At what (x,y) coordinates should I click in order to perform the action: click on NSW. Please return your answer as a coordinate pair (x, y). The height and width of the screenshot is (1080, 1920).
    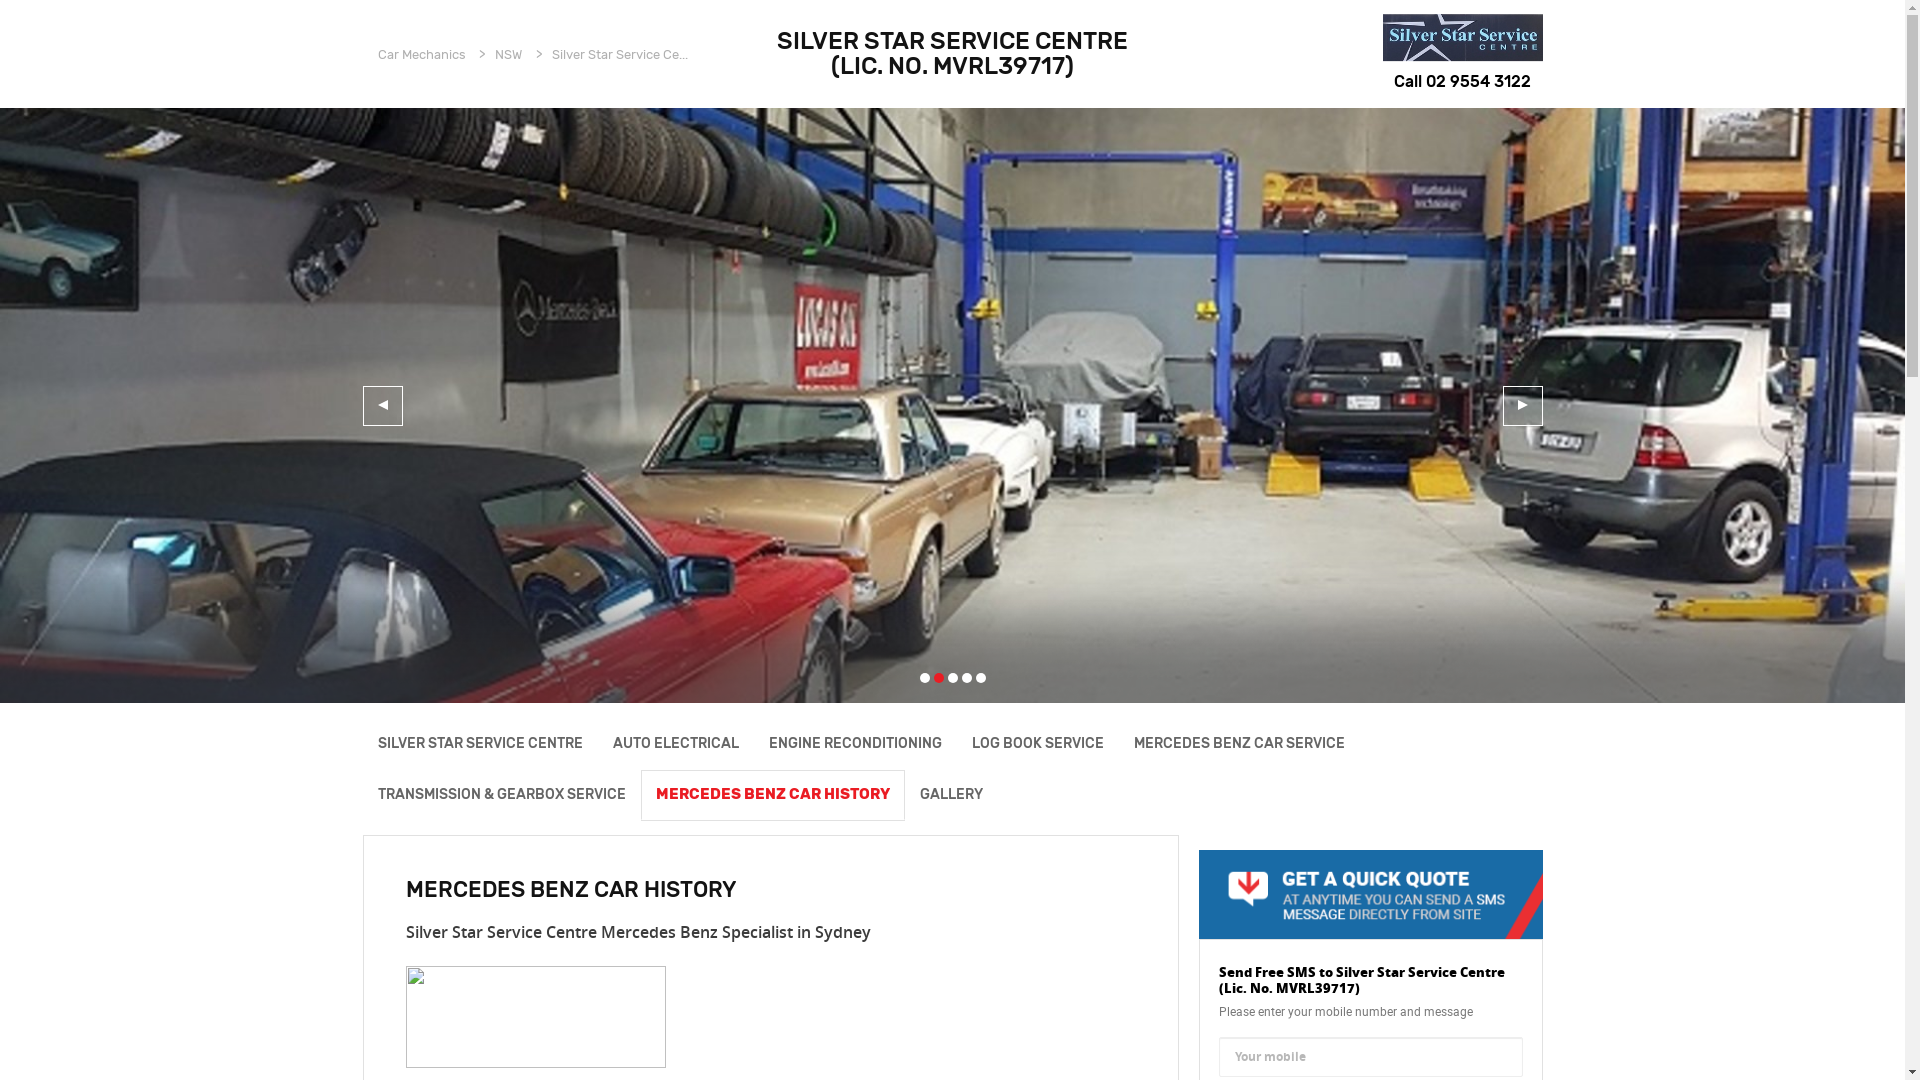
    Looking at the image, I should click on (508, 54).